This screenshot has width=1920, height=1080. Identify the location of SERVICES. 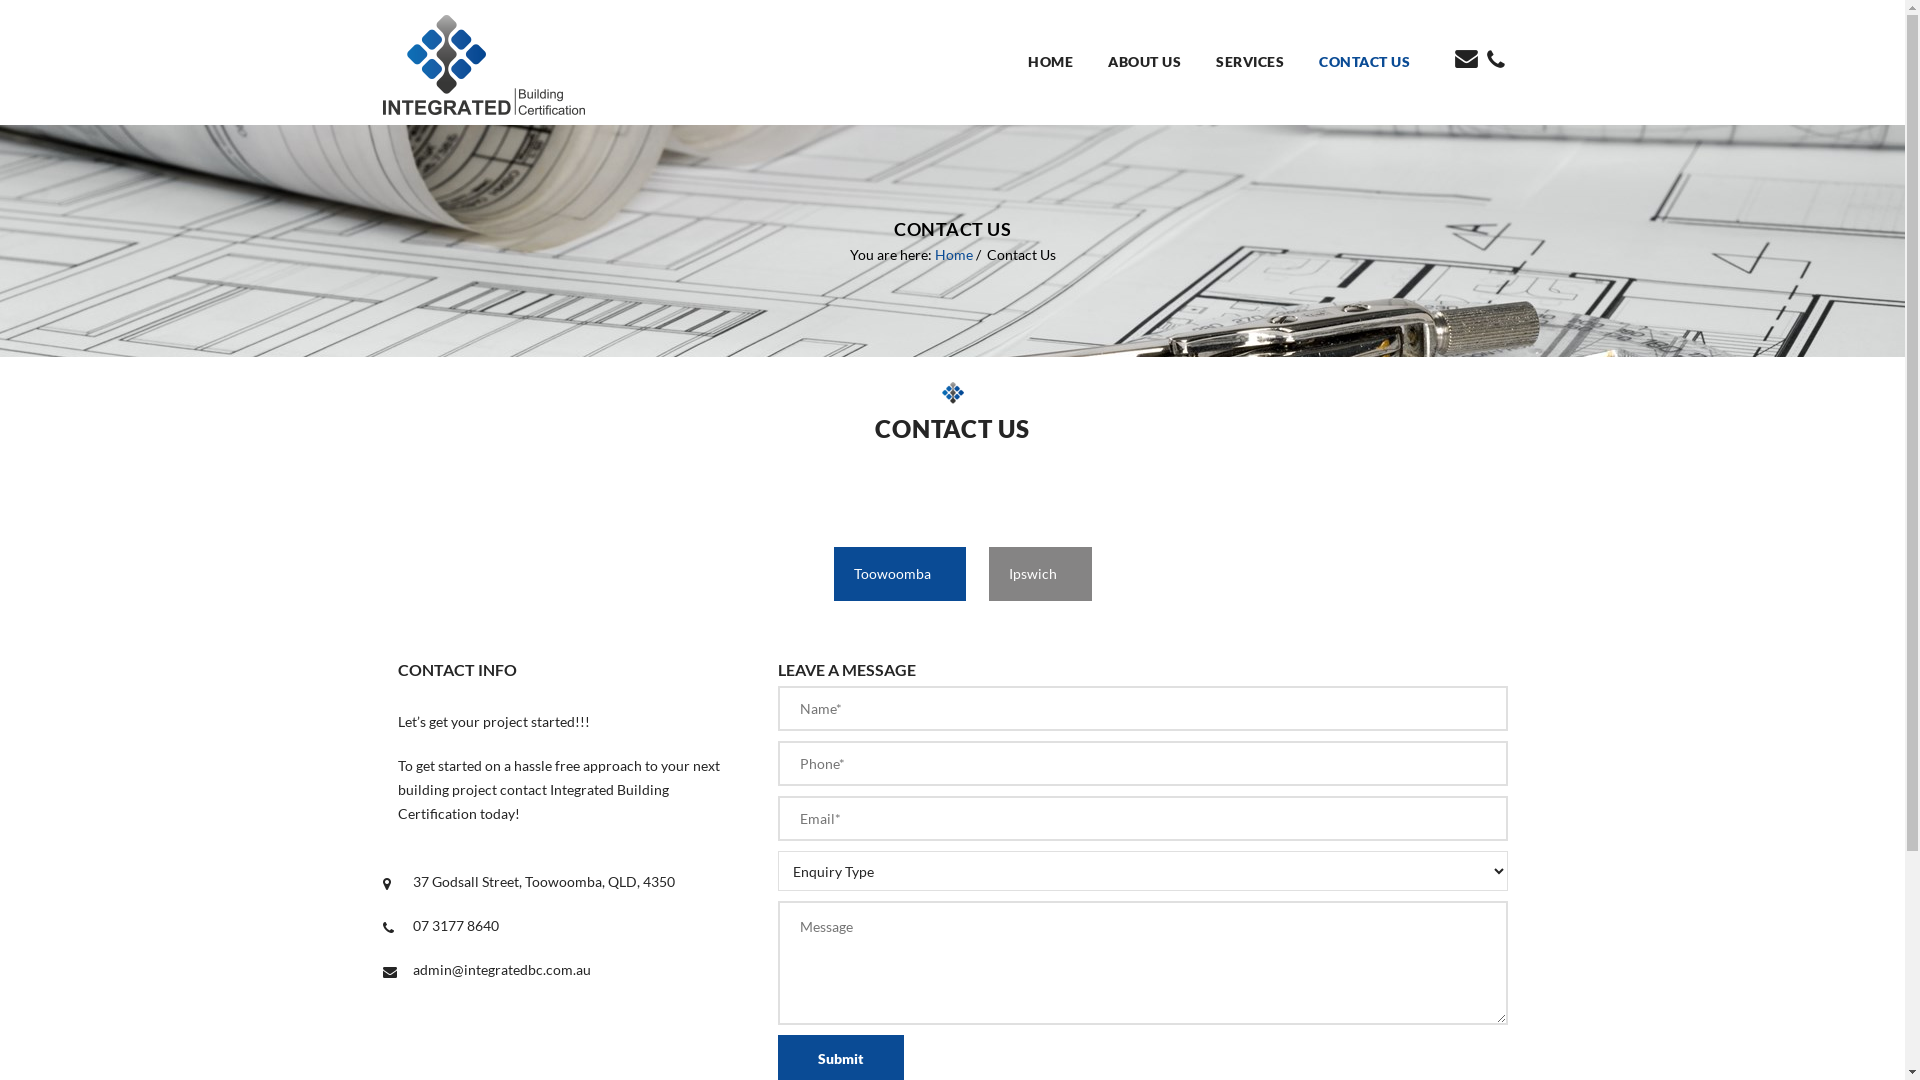
(1258, 62).